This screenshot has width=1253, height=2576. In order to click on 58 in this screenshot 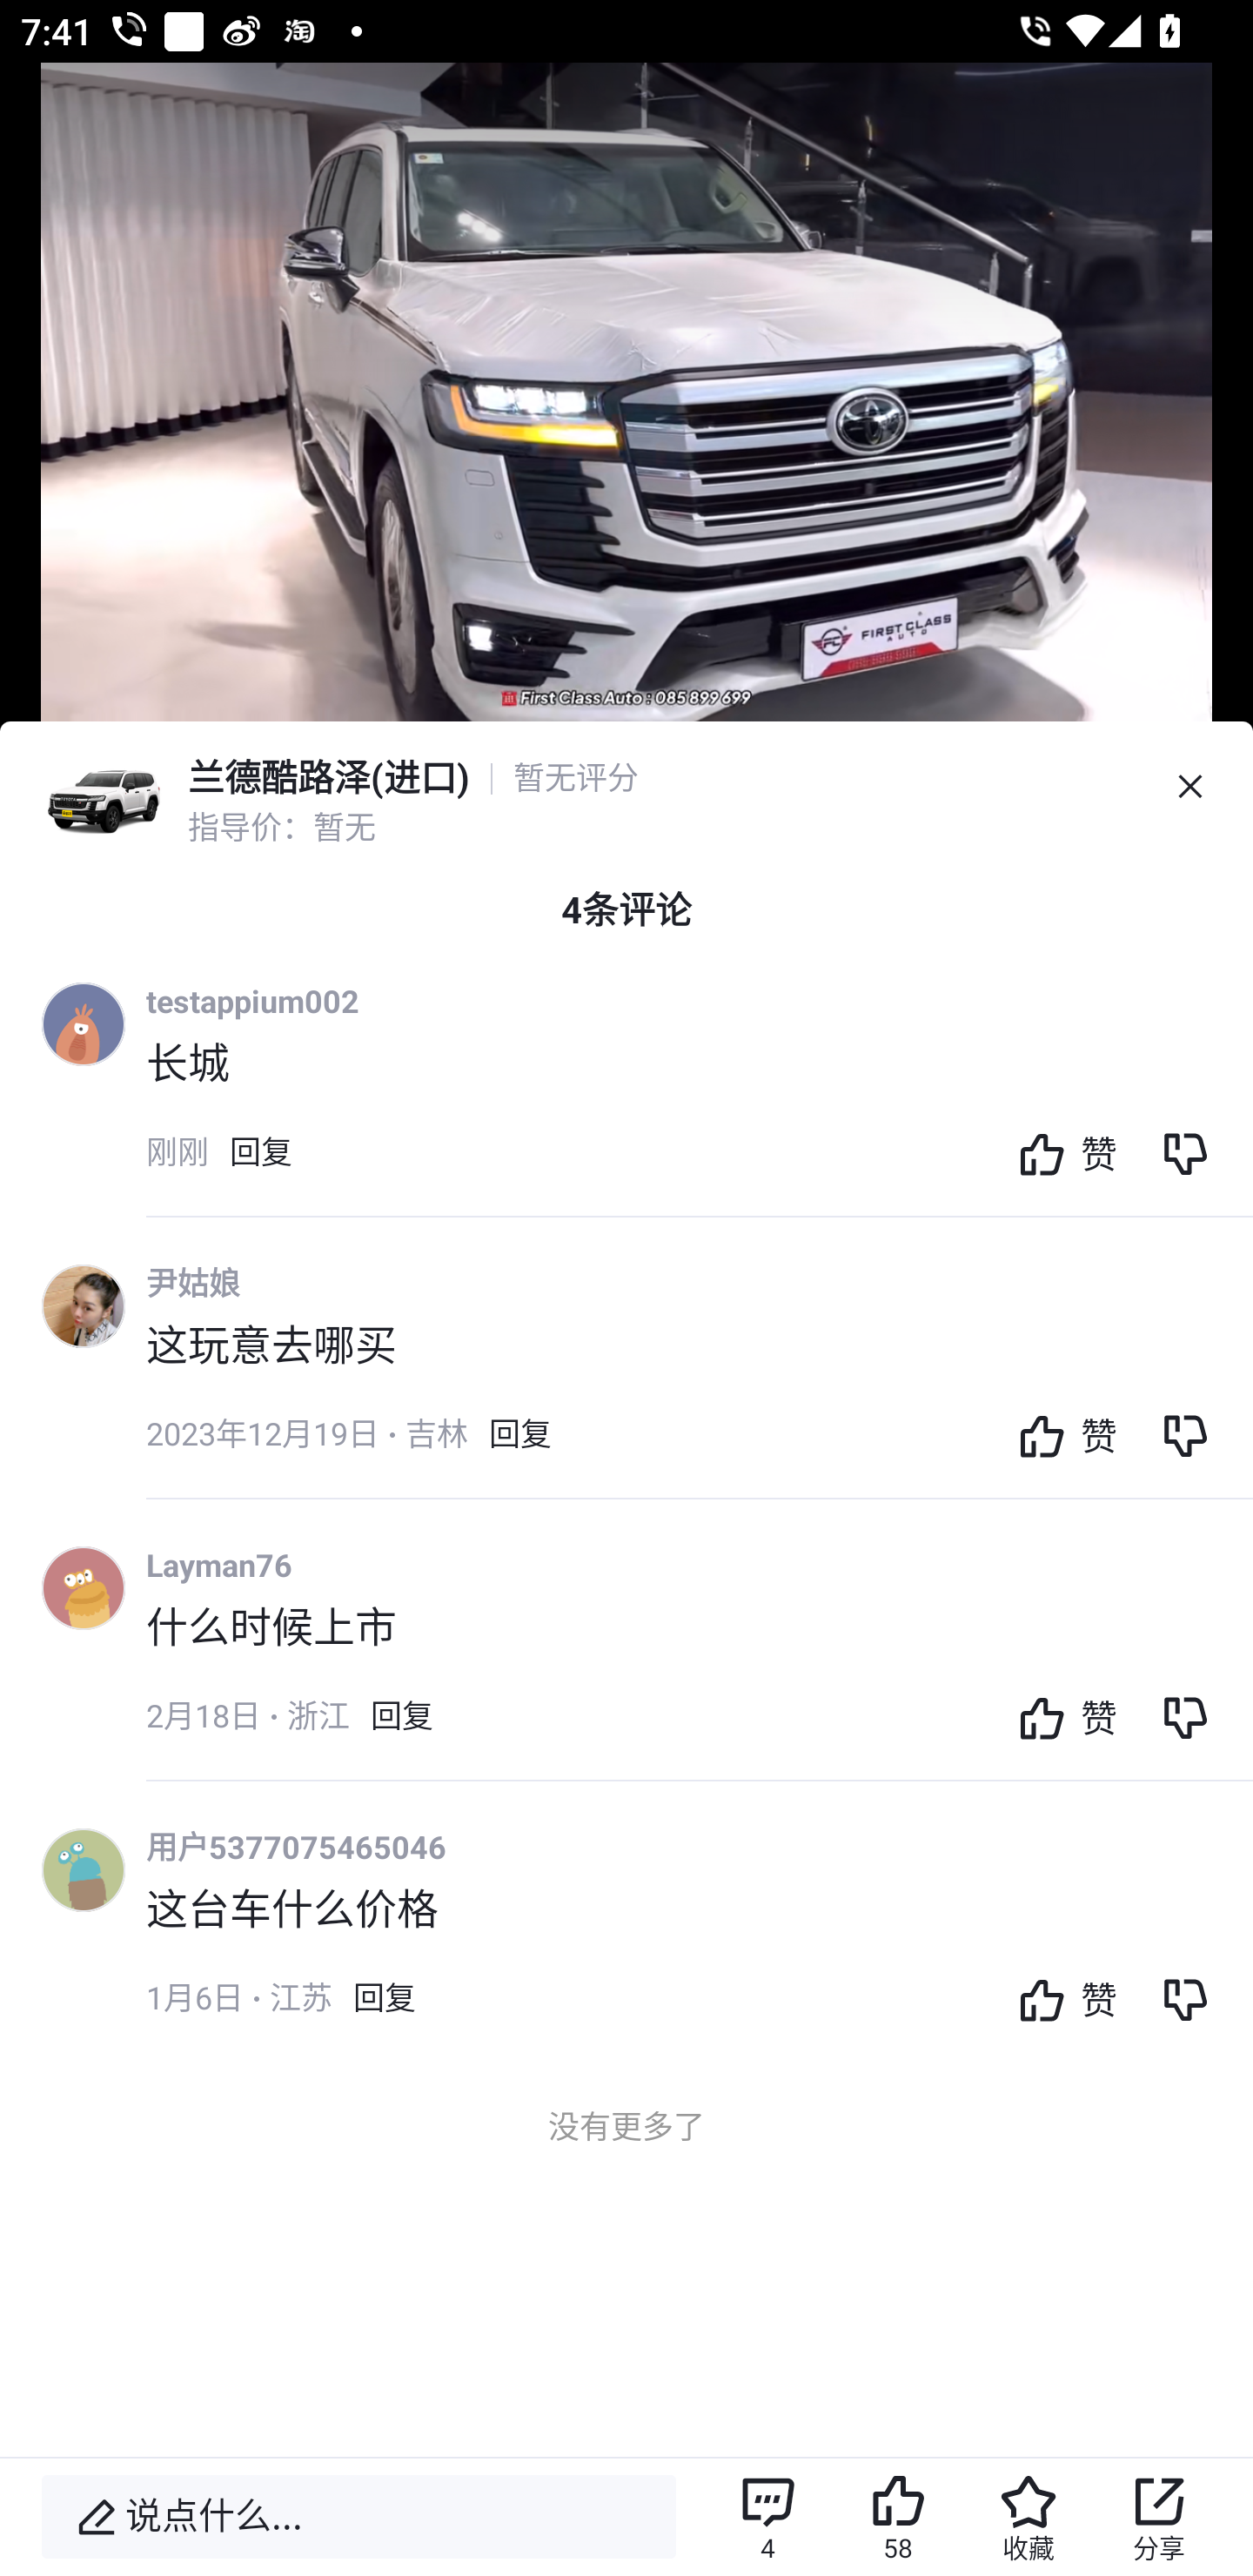, I will do `click(898, 2517)`.